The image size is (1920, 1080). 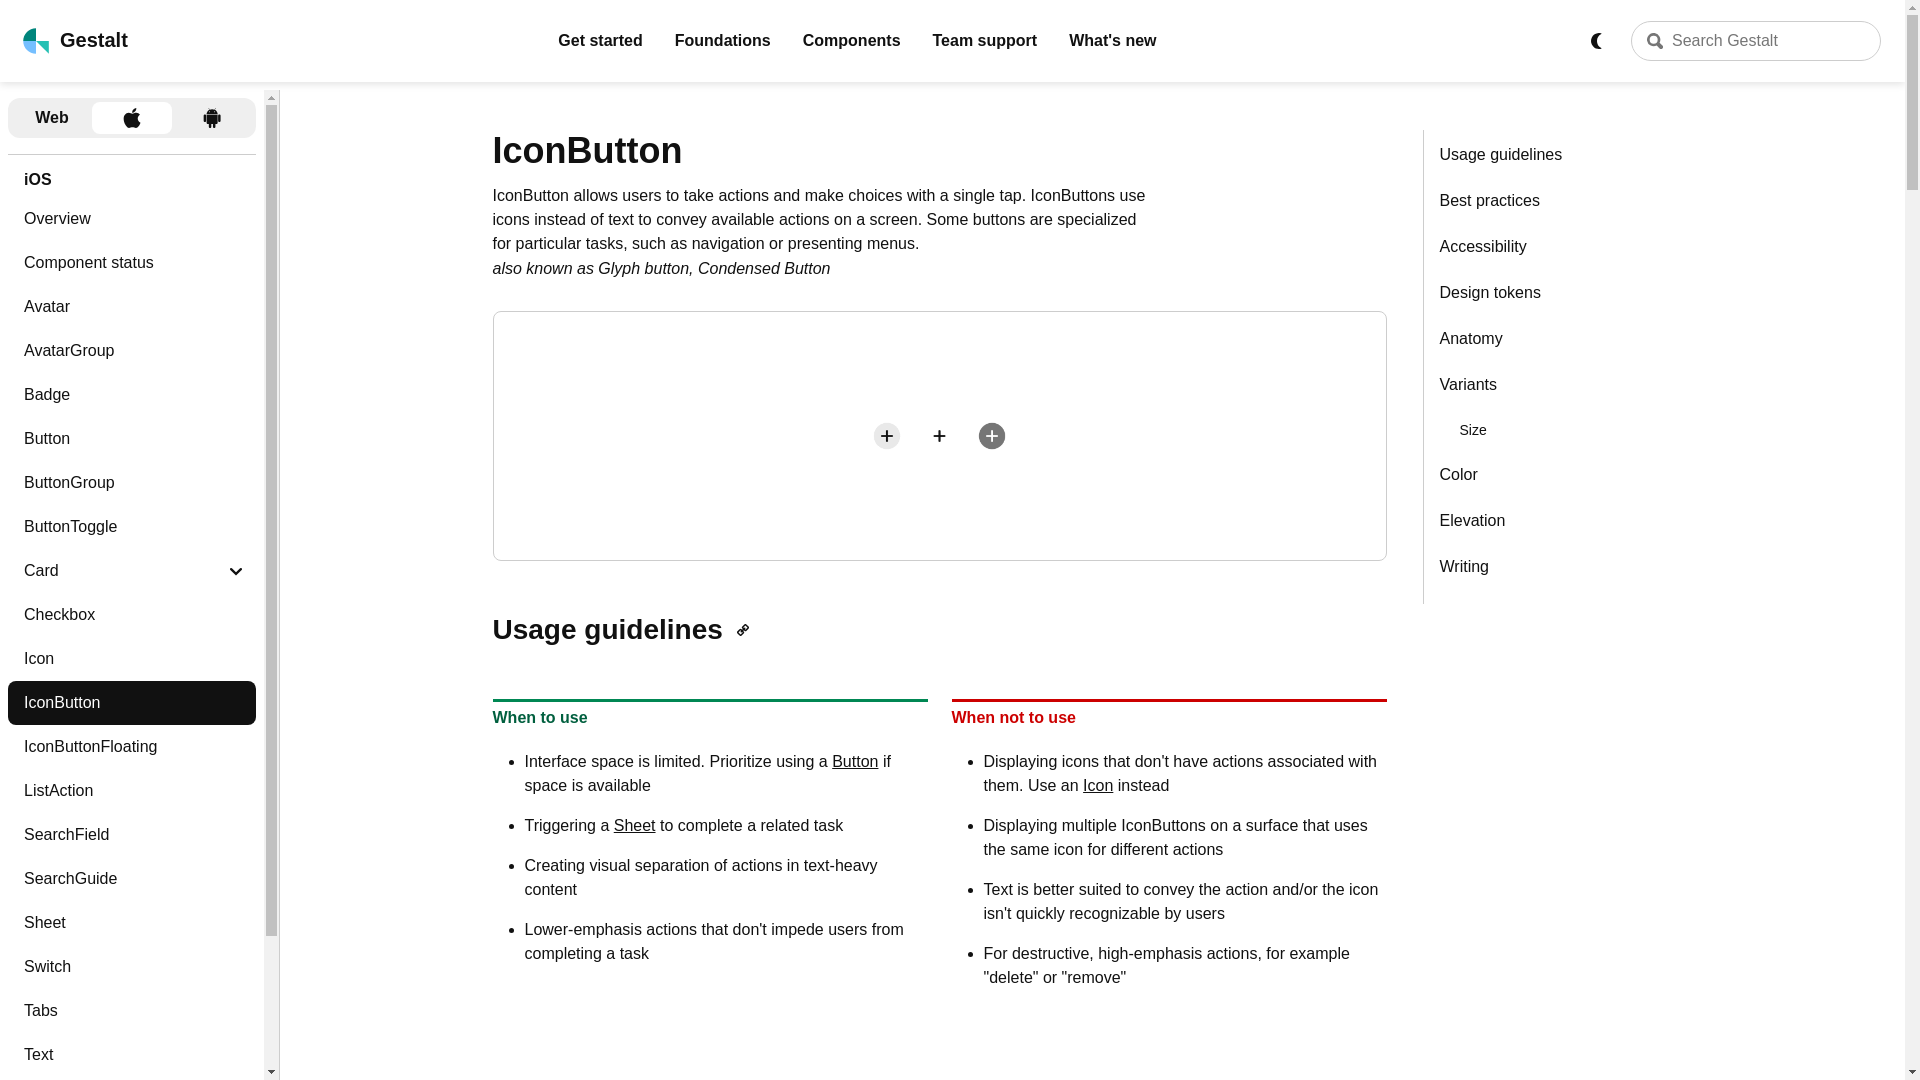 What do you see at coordinates (131, 659) in the screenshot?
I see `Icon` at bounding box center [131, 659].